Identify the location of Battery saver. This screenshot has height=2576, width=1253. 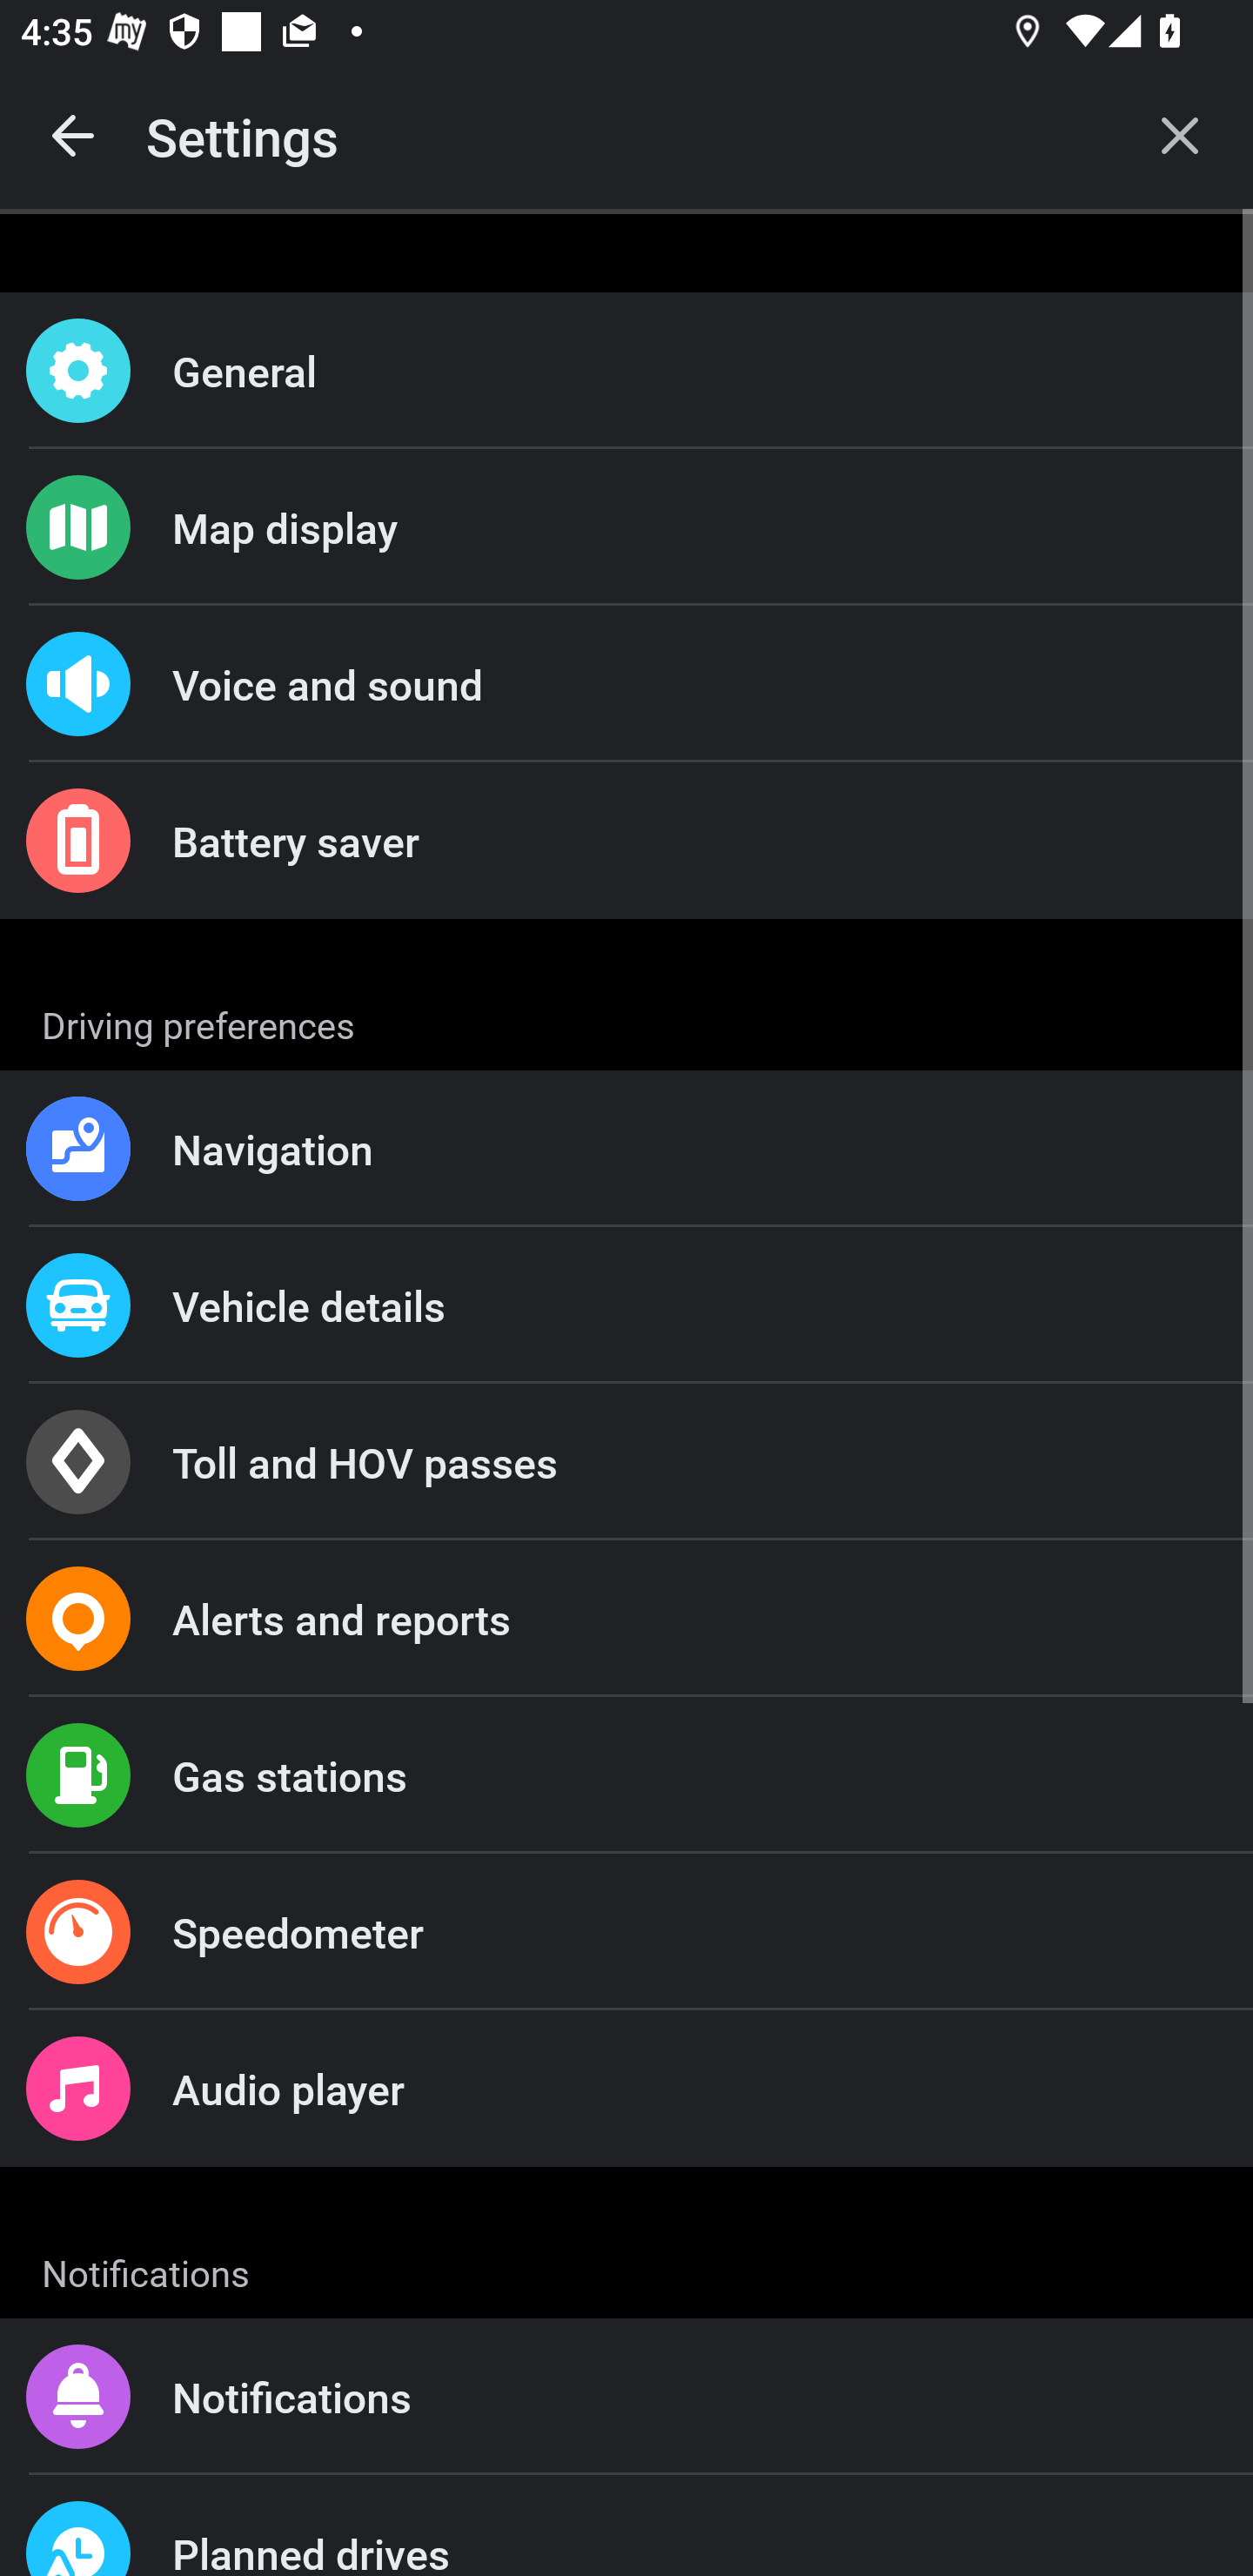
(626, 841).